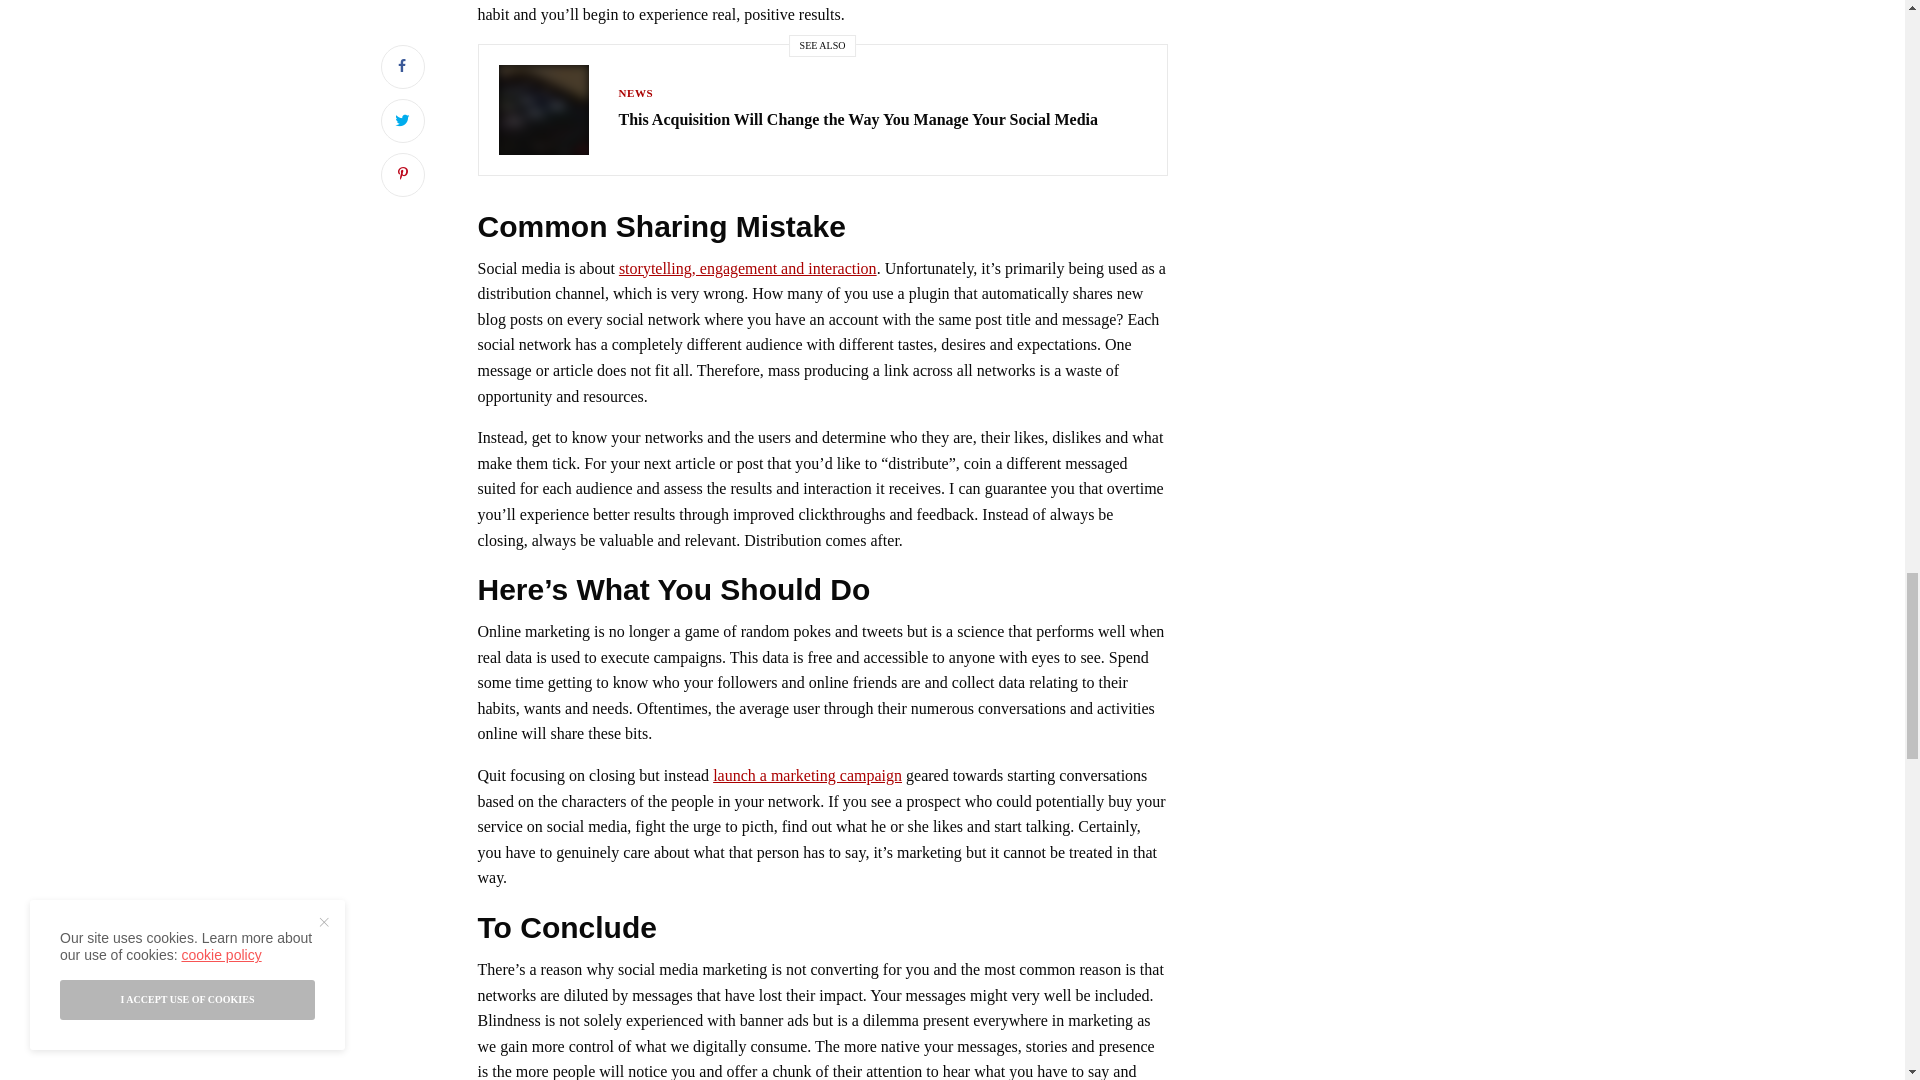 The width and height of the screenshot is (1920, 1080). Describe the element at coordinates (635, 93) in the screenshot. I see `NEWS` at that location.